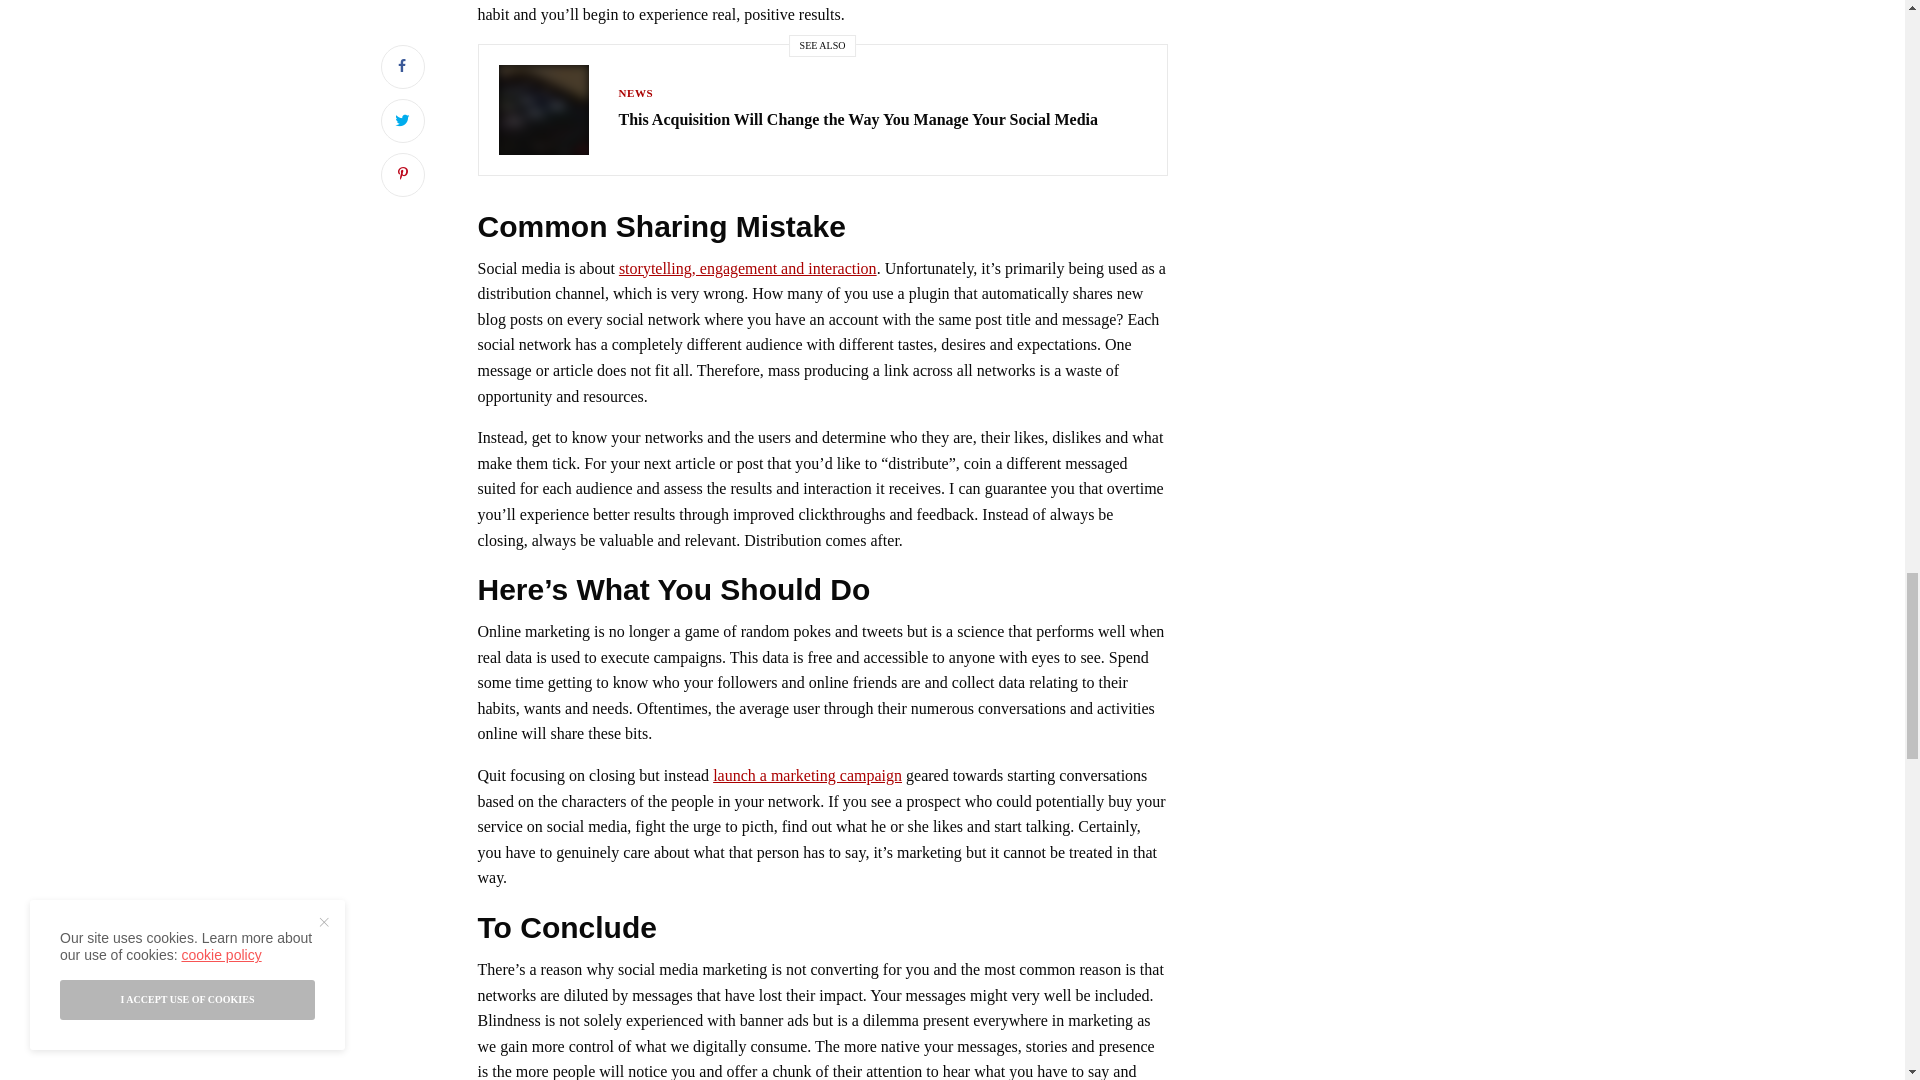 The width and height of the screenshot is (1920, 1080). Describe the element at coordinates (635, 93) in the screenshot. I see `NEWS` at that location.